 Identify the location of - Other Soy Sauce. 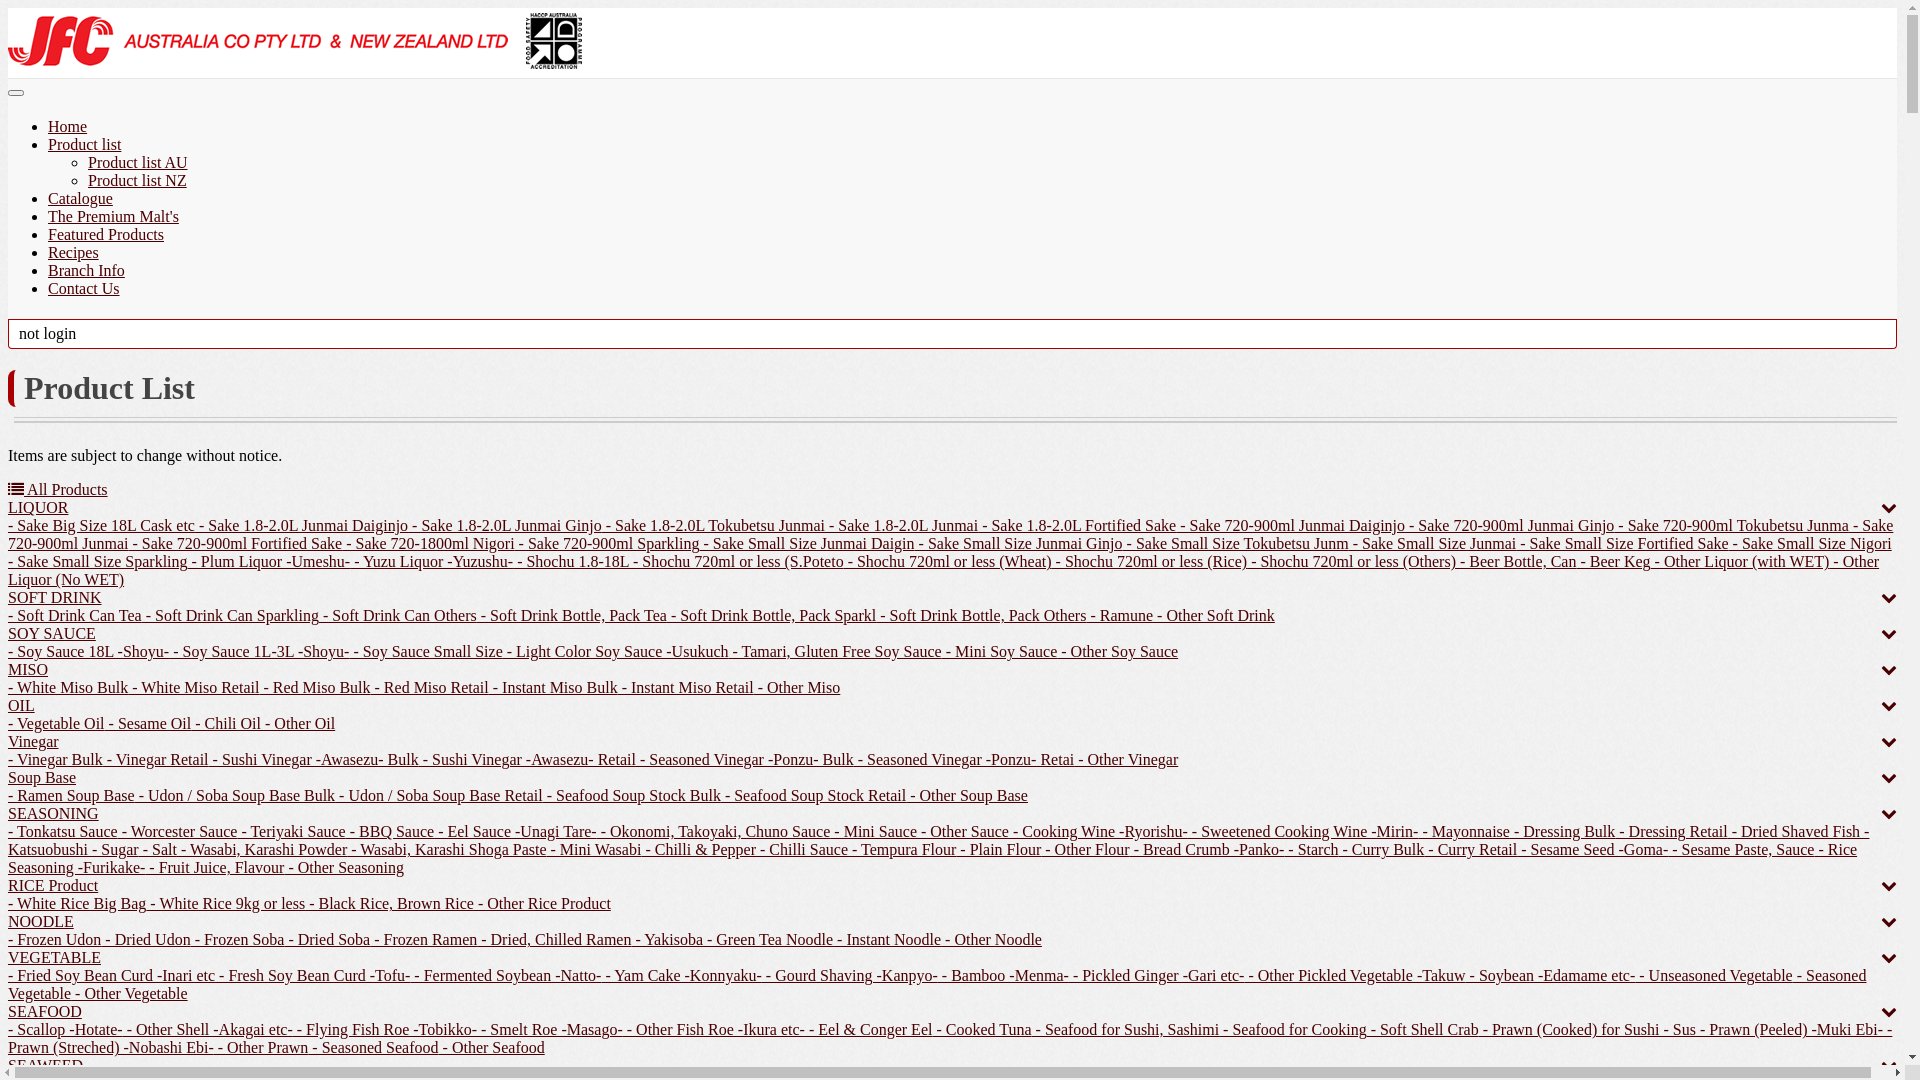
(1118, 652).